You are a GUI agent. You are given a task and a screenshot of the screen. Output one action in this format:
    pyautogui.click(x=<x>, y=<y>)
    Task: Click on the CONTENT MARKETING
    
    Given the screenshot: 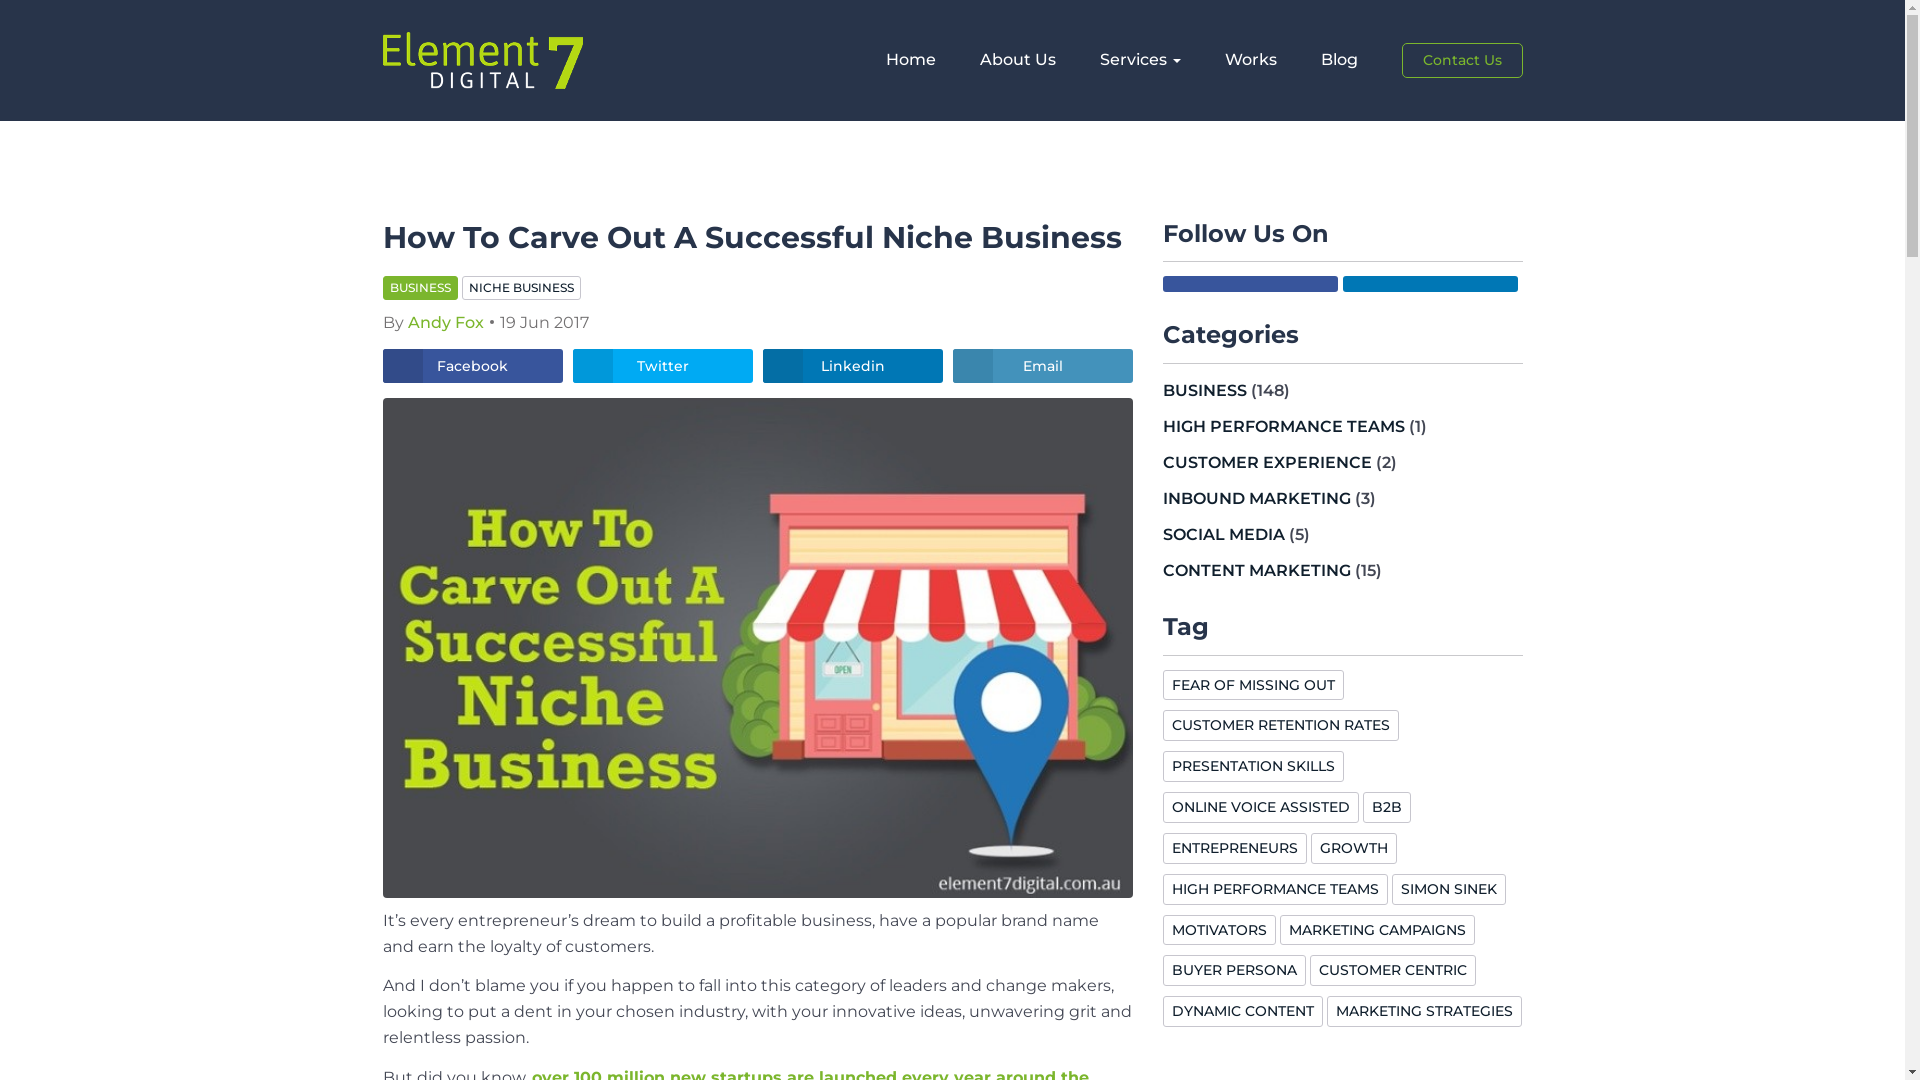 What is the action you would take?
    pyautogui.click(x=1256, y=570)
    